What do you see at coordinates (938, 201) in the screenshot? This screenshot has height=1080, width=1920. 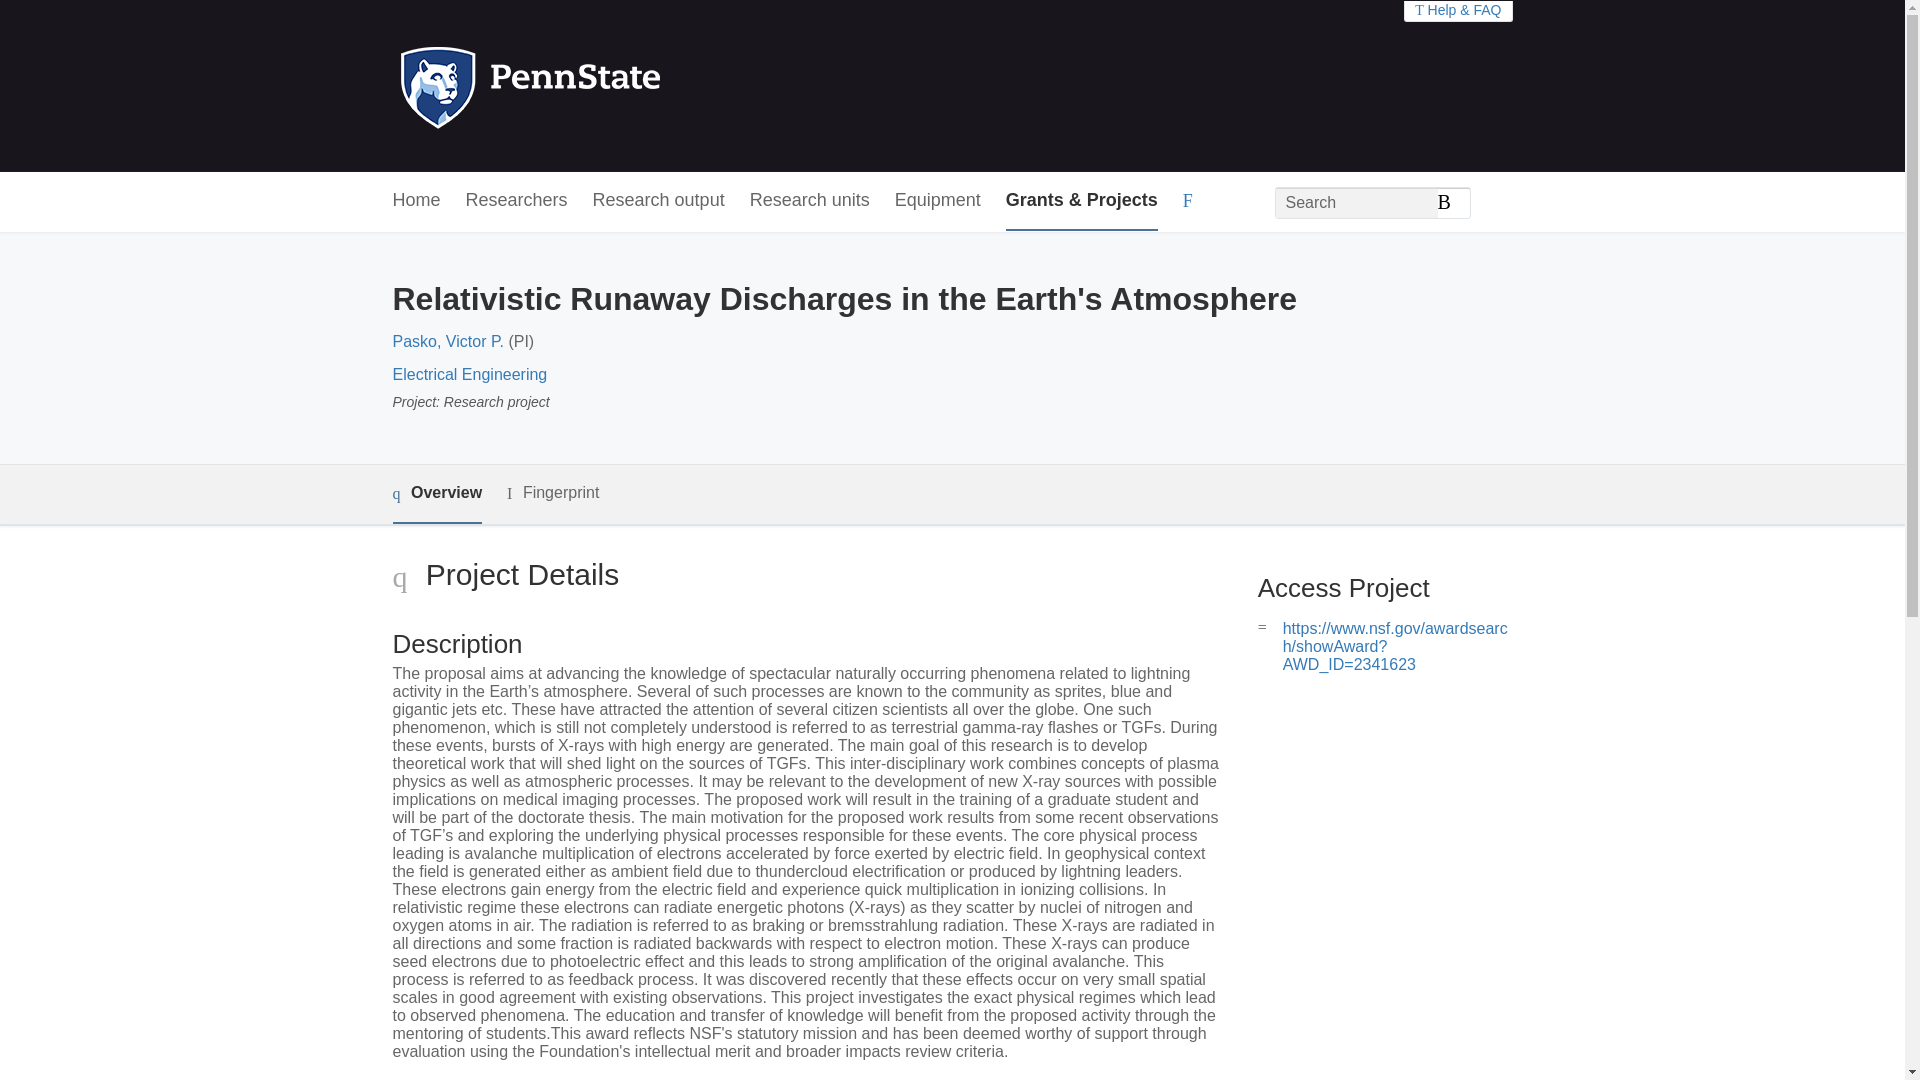 I see `Equipment` at bounding box center [938, 201].